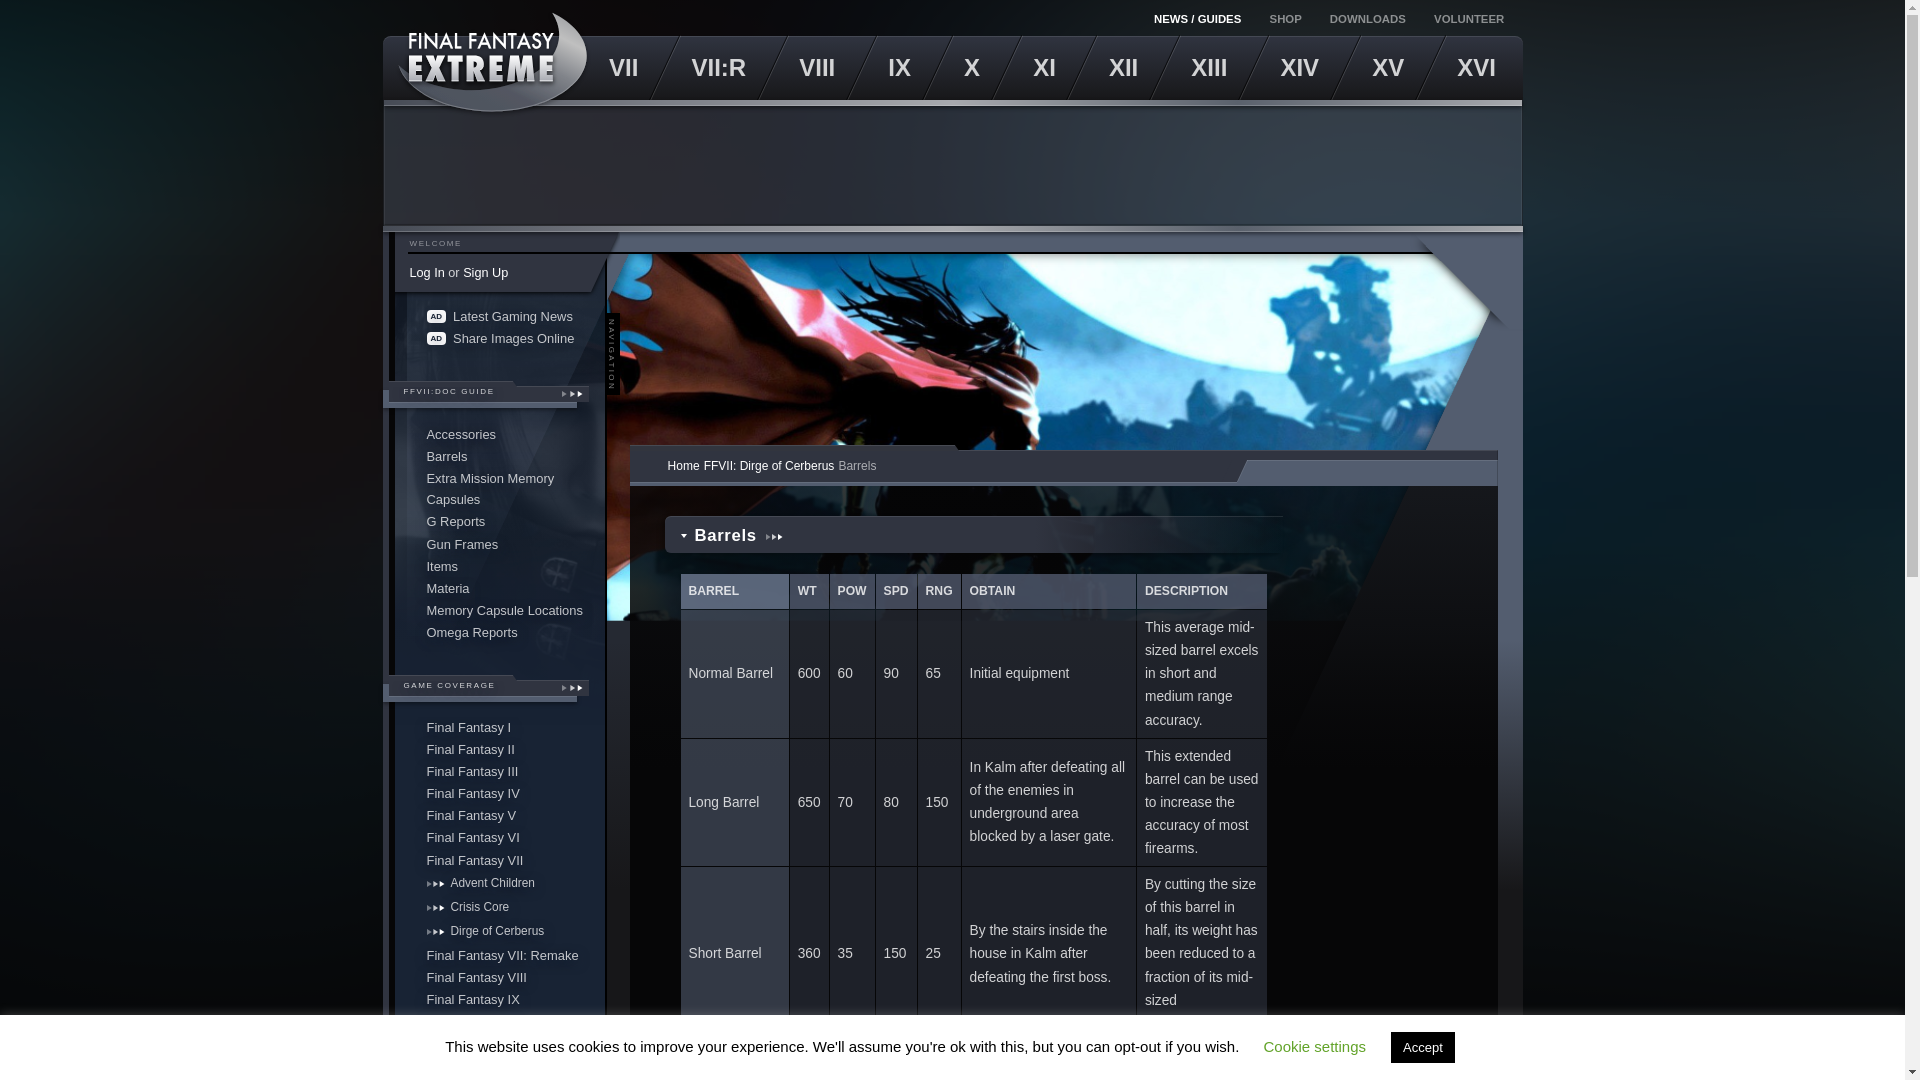 The width and height of the screenshot is (1920, 1080). Describe the element at coordinates (498, 908) in the screenshot. I see `Crisis Core` at that location.